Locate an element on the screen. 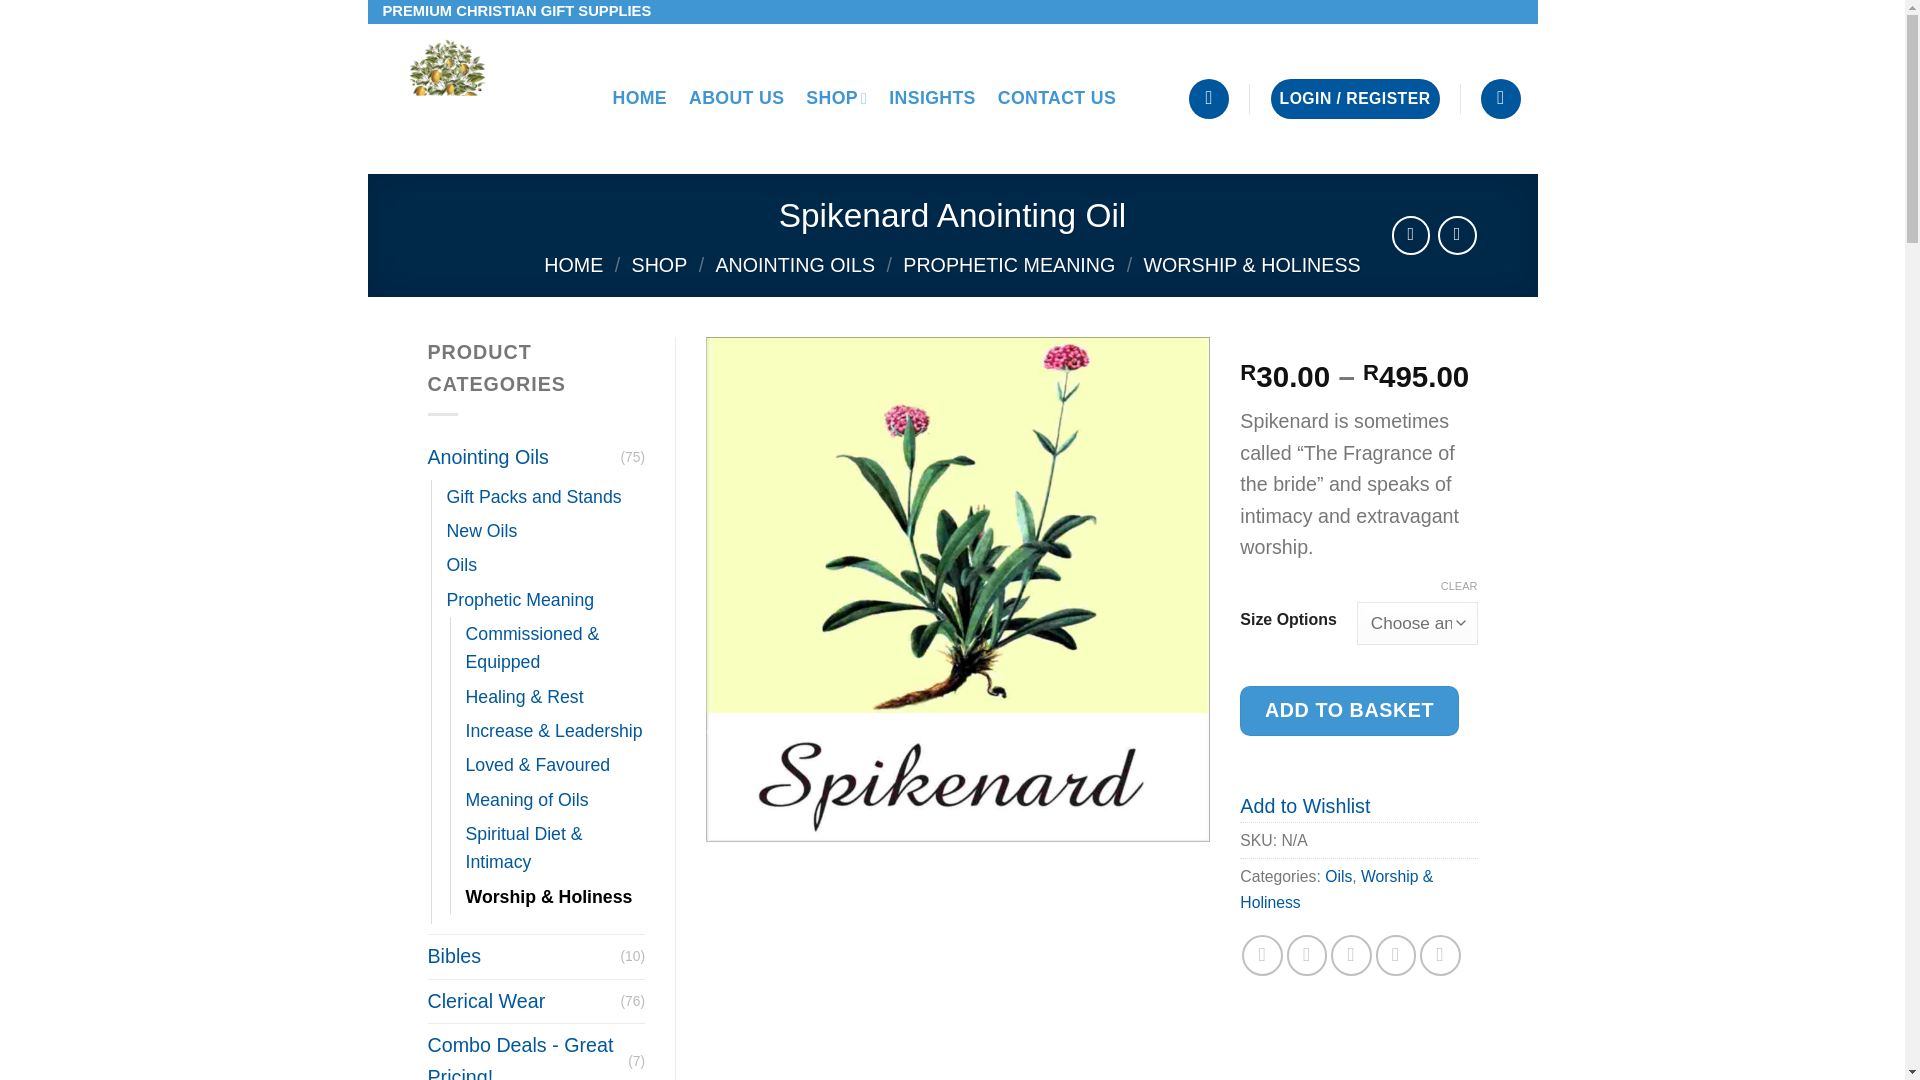 The width and height of the screenshot is (1920, 1080). ABOUT US is located at coordinates (736, 98).